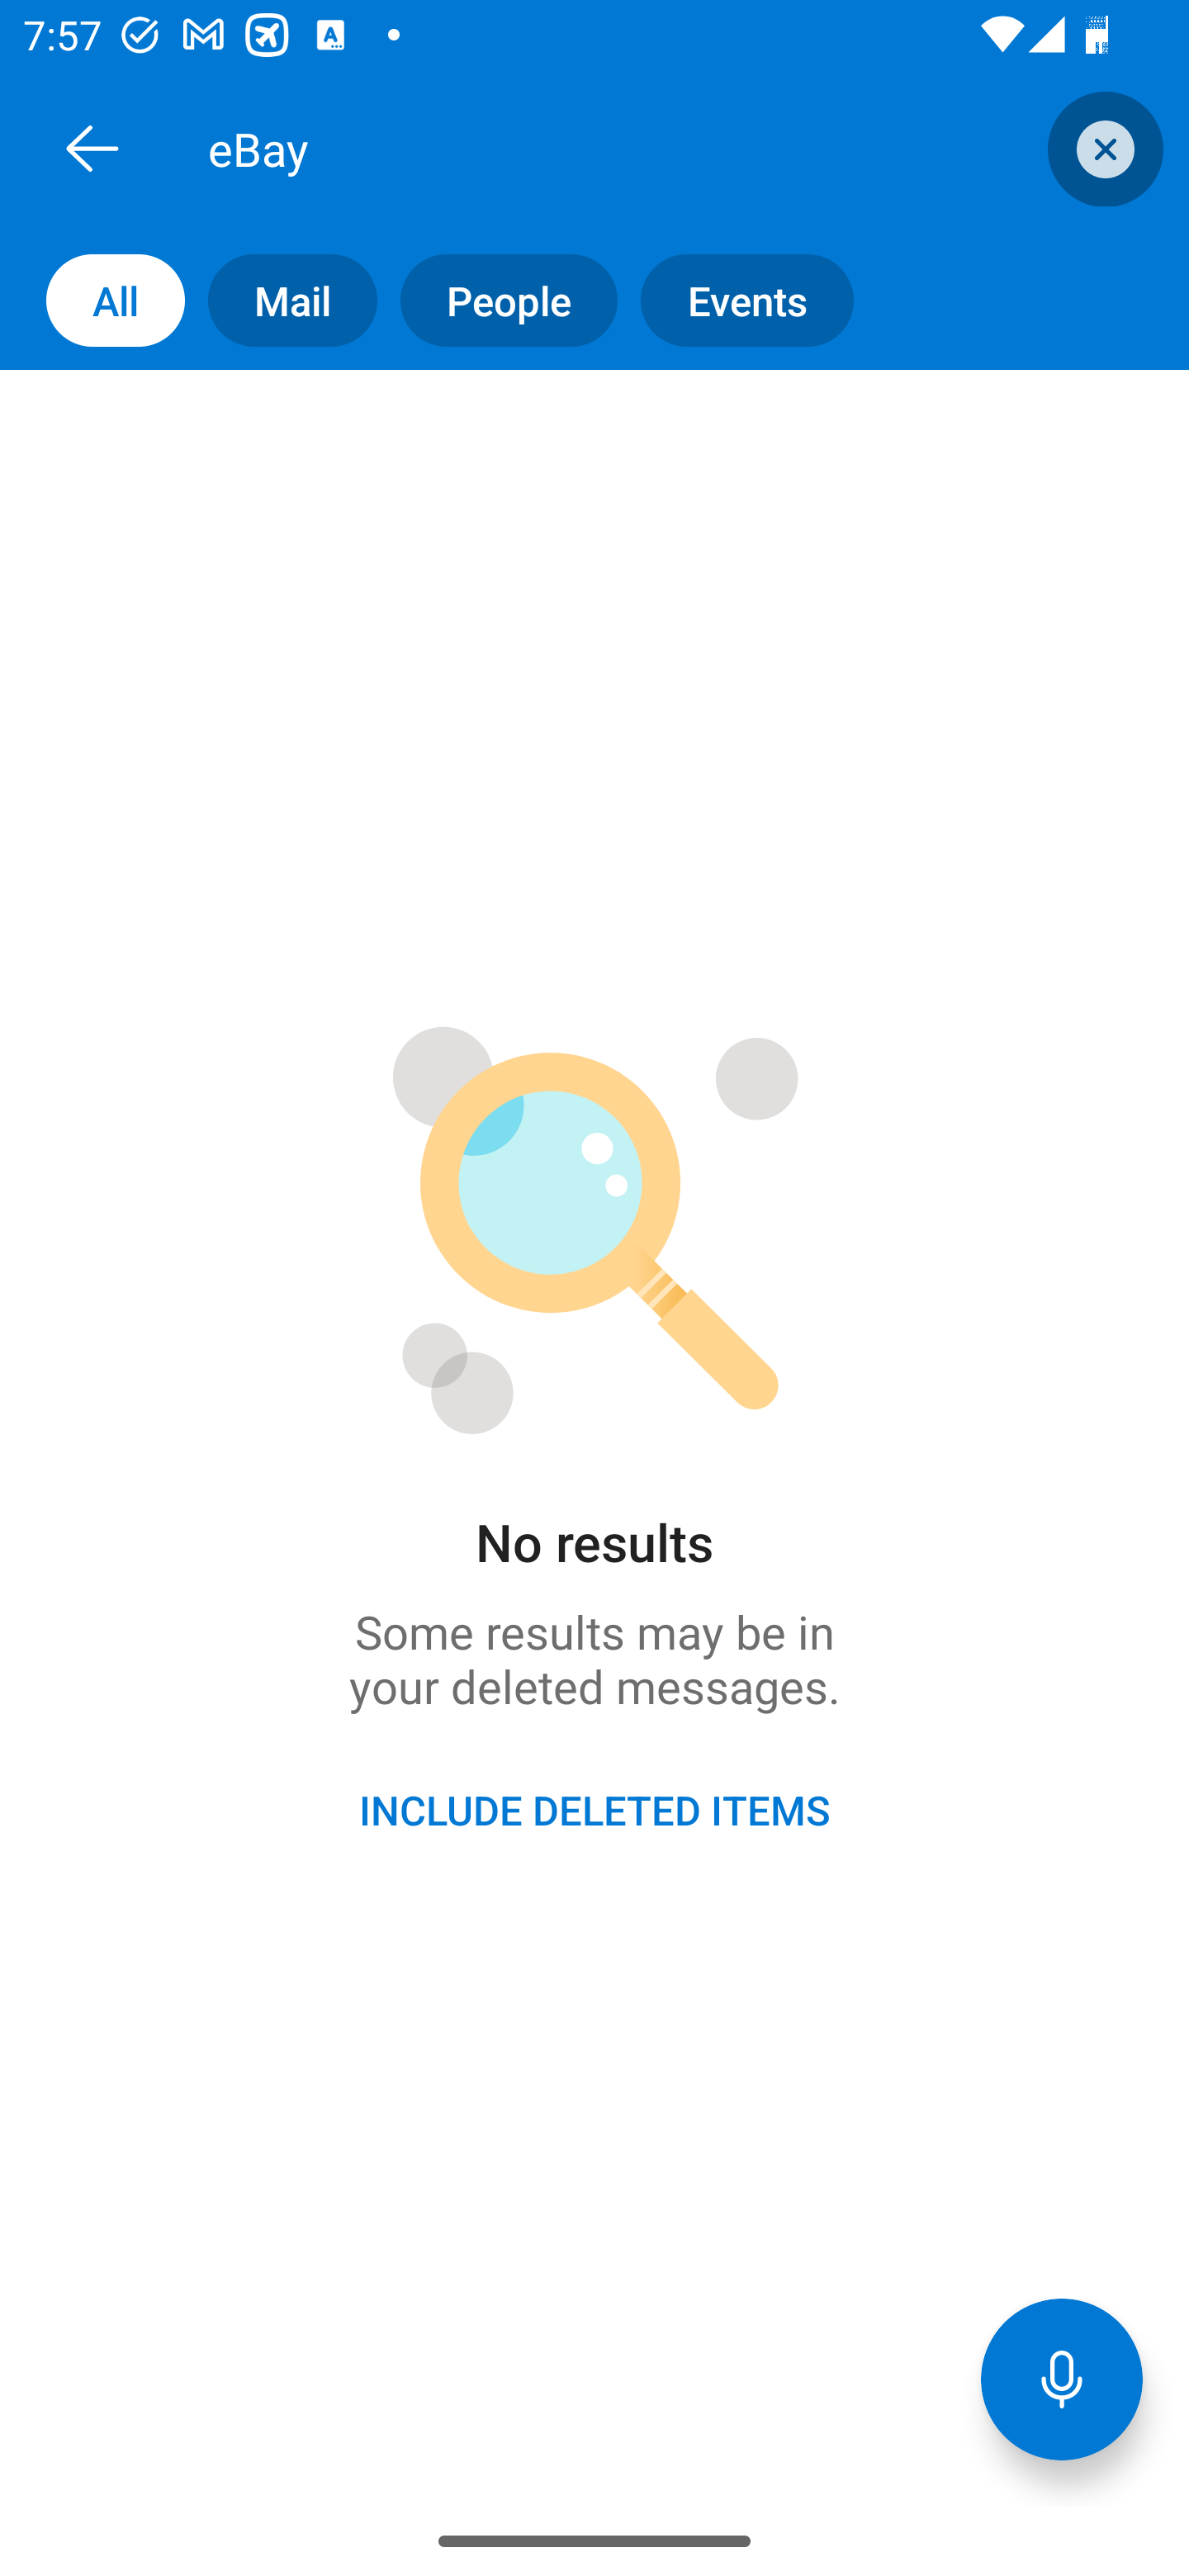 The width and height of the screenshot is (1189, 2576). Describe the element at coordinates (92, 148) in the screenshot. I see `Back` at that location.